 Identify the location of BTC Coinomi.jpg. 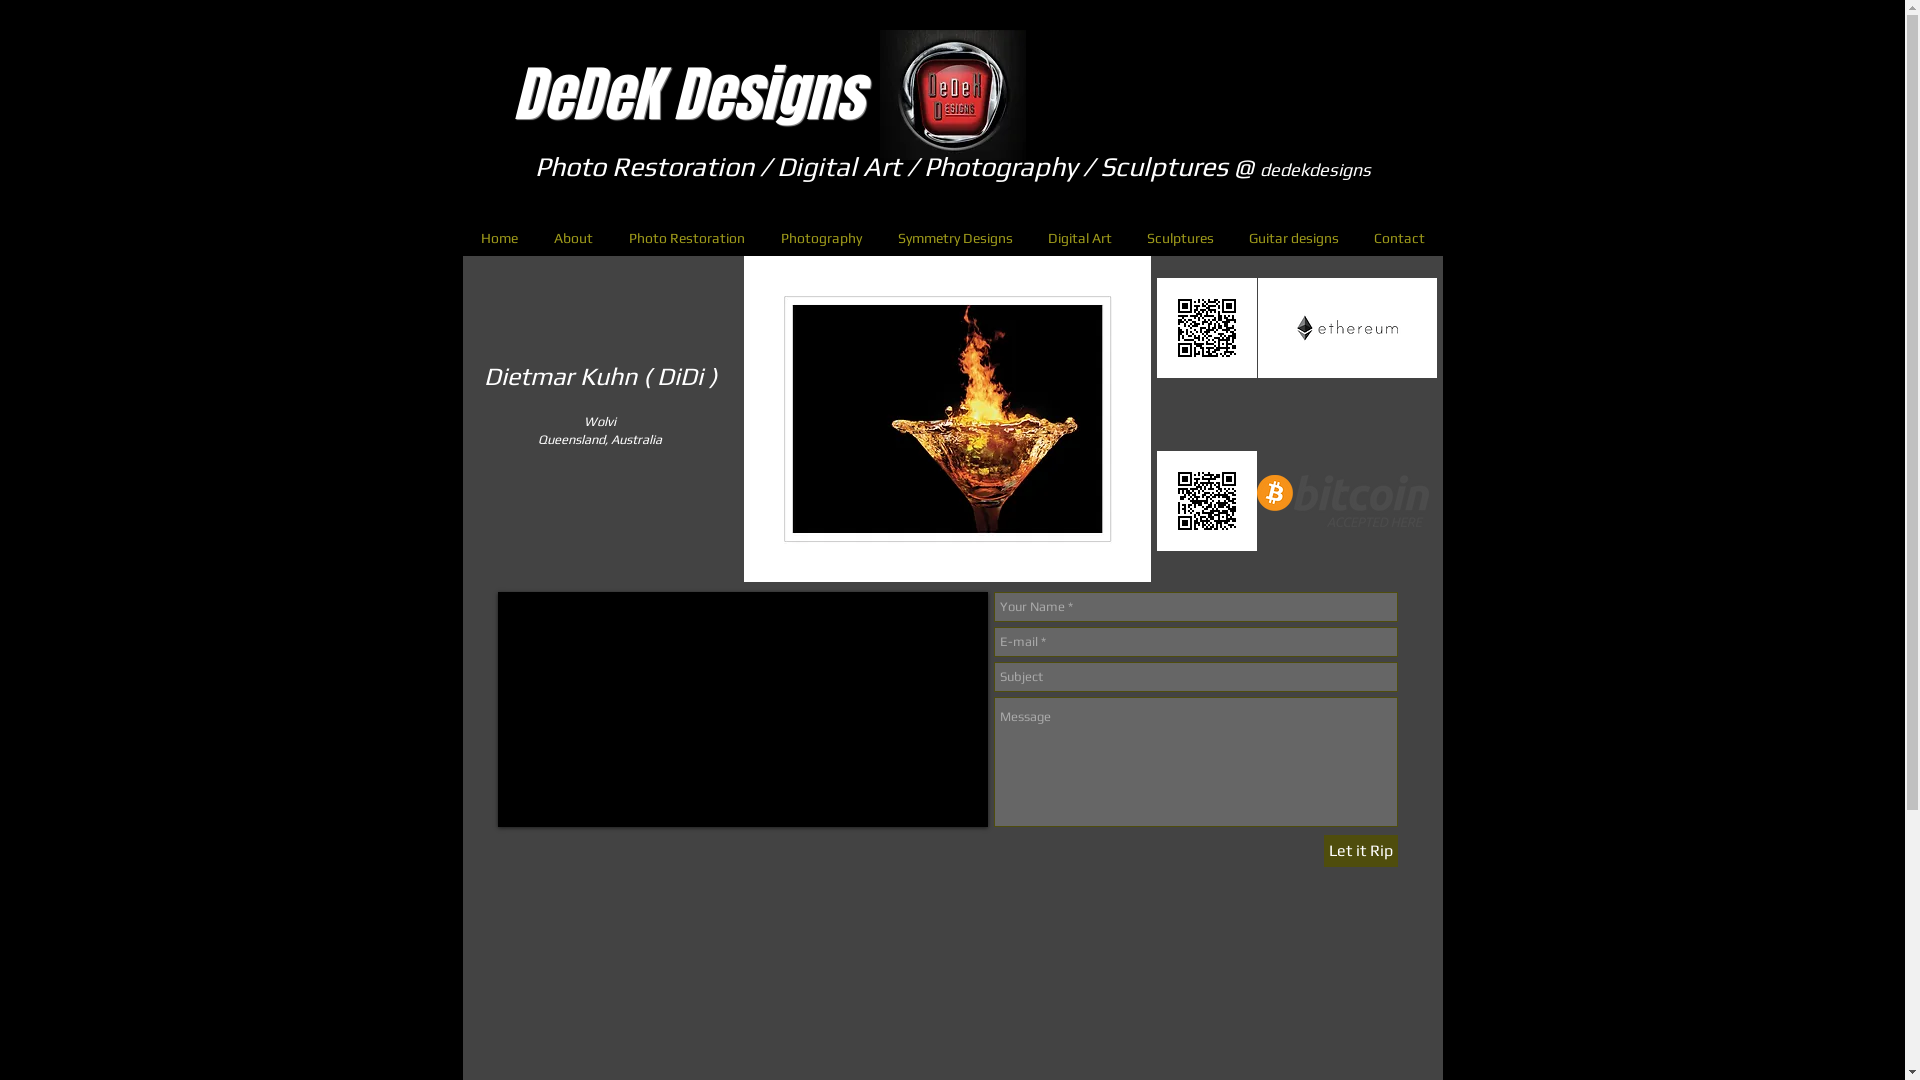
(1206, 501).